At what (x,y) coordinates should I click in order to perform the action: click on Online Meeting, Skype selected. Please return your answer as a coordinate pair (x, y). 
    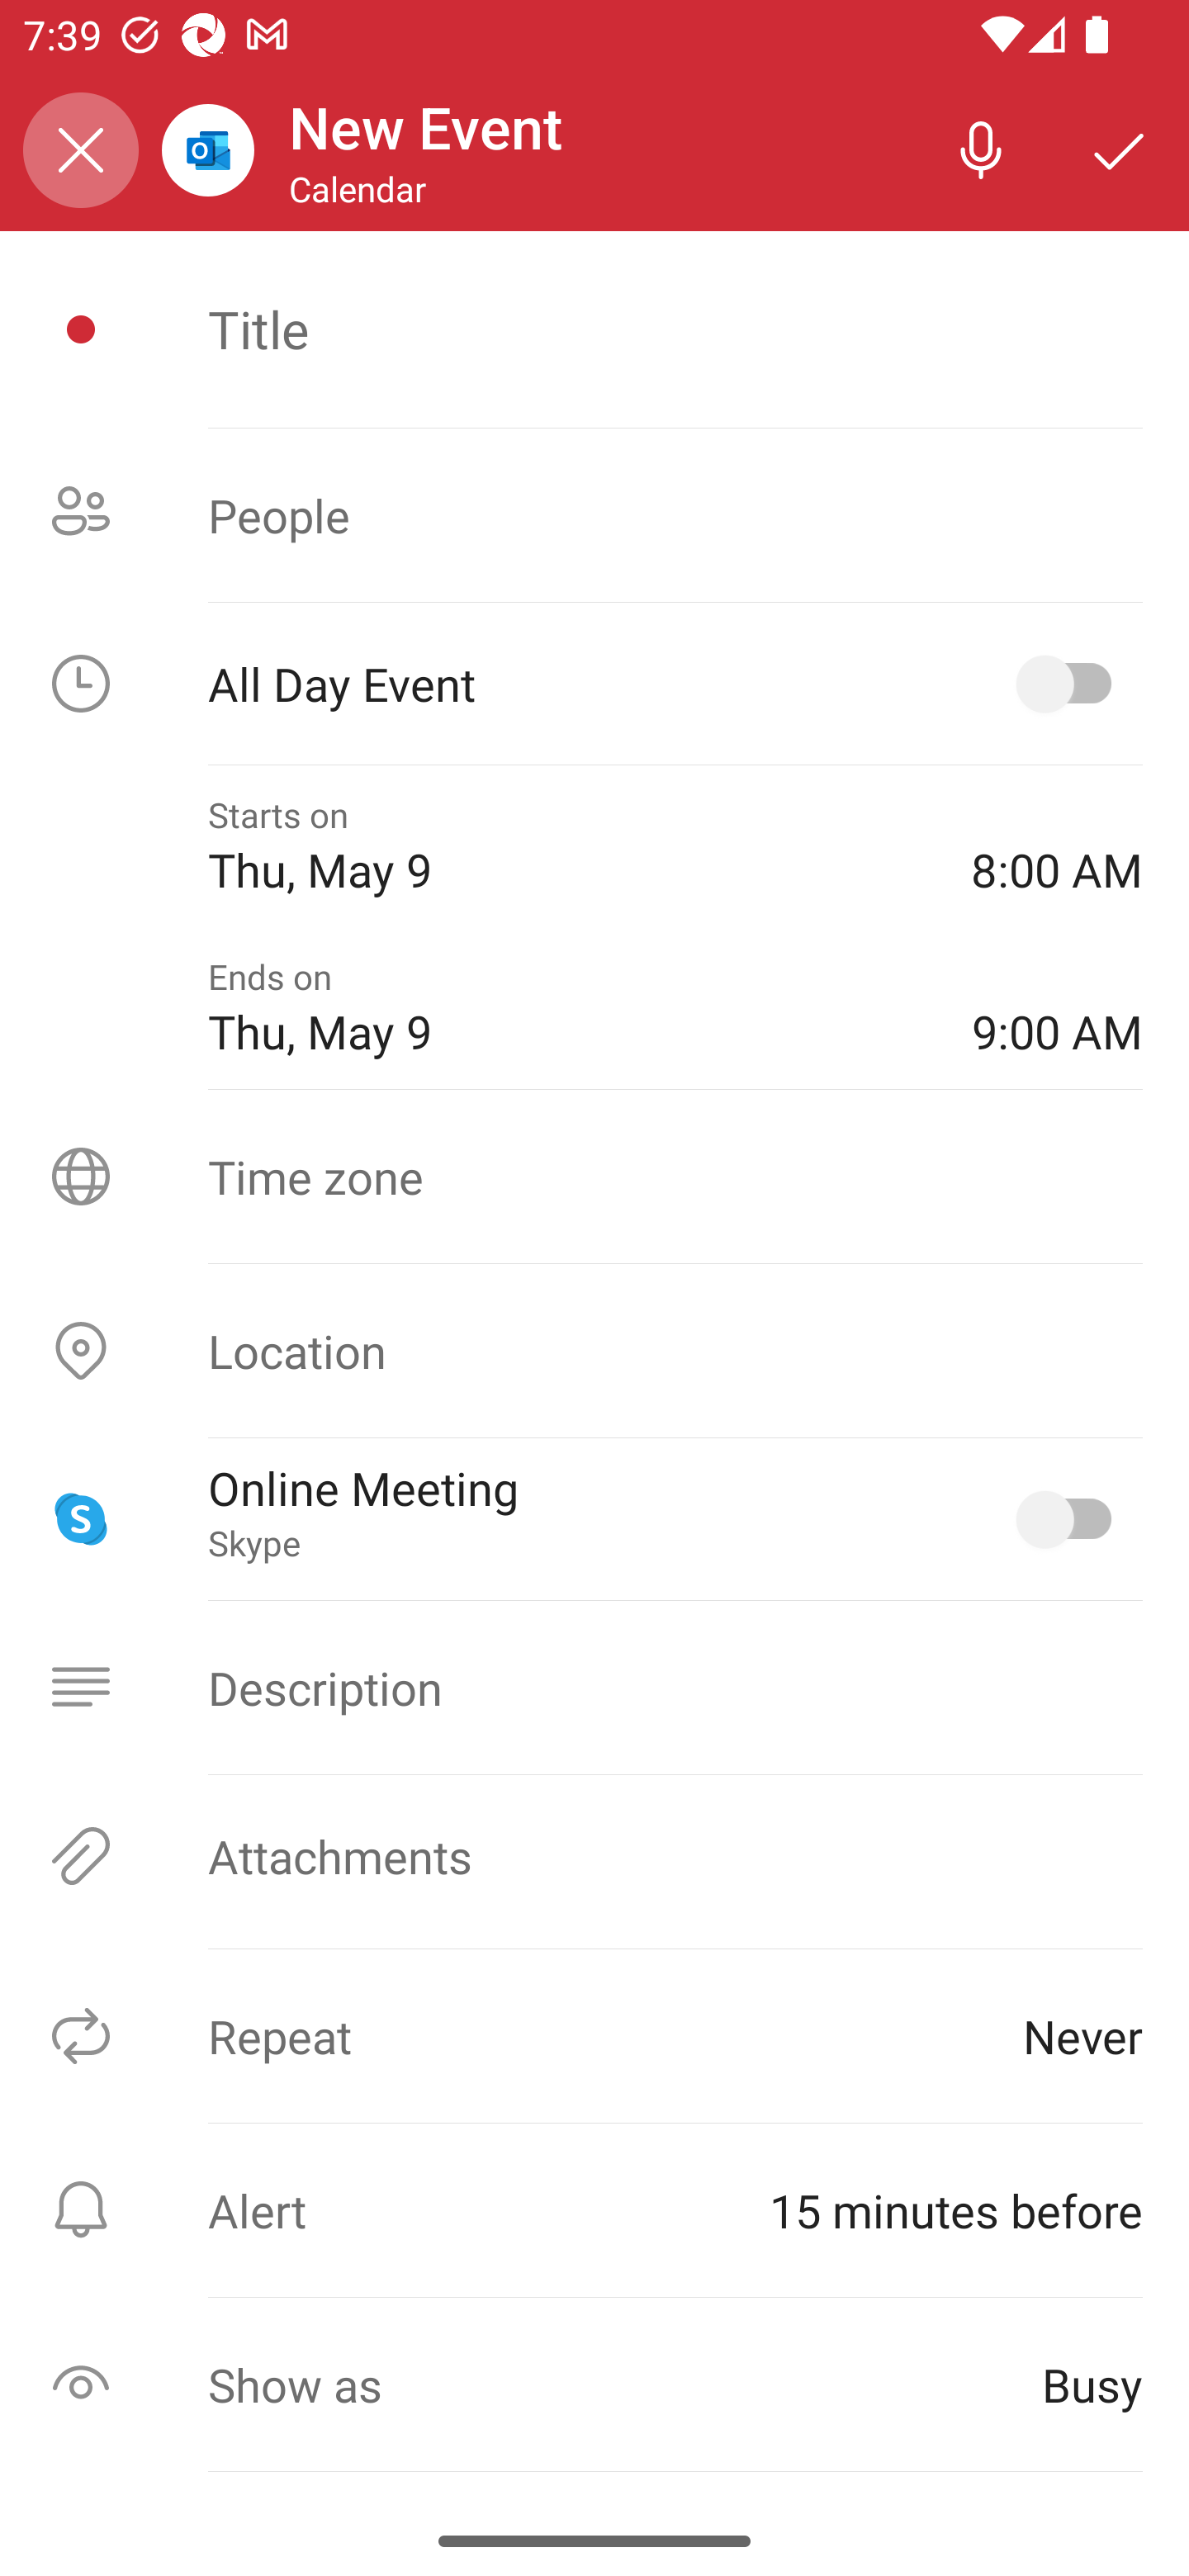
    Looking at the image, I should click on (1070, 1518).